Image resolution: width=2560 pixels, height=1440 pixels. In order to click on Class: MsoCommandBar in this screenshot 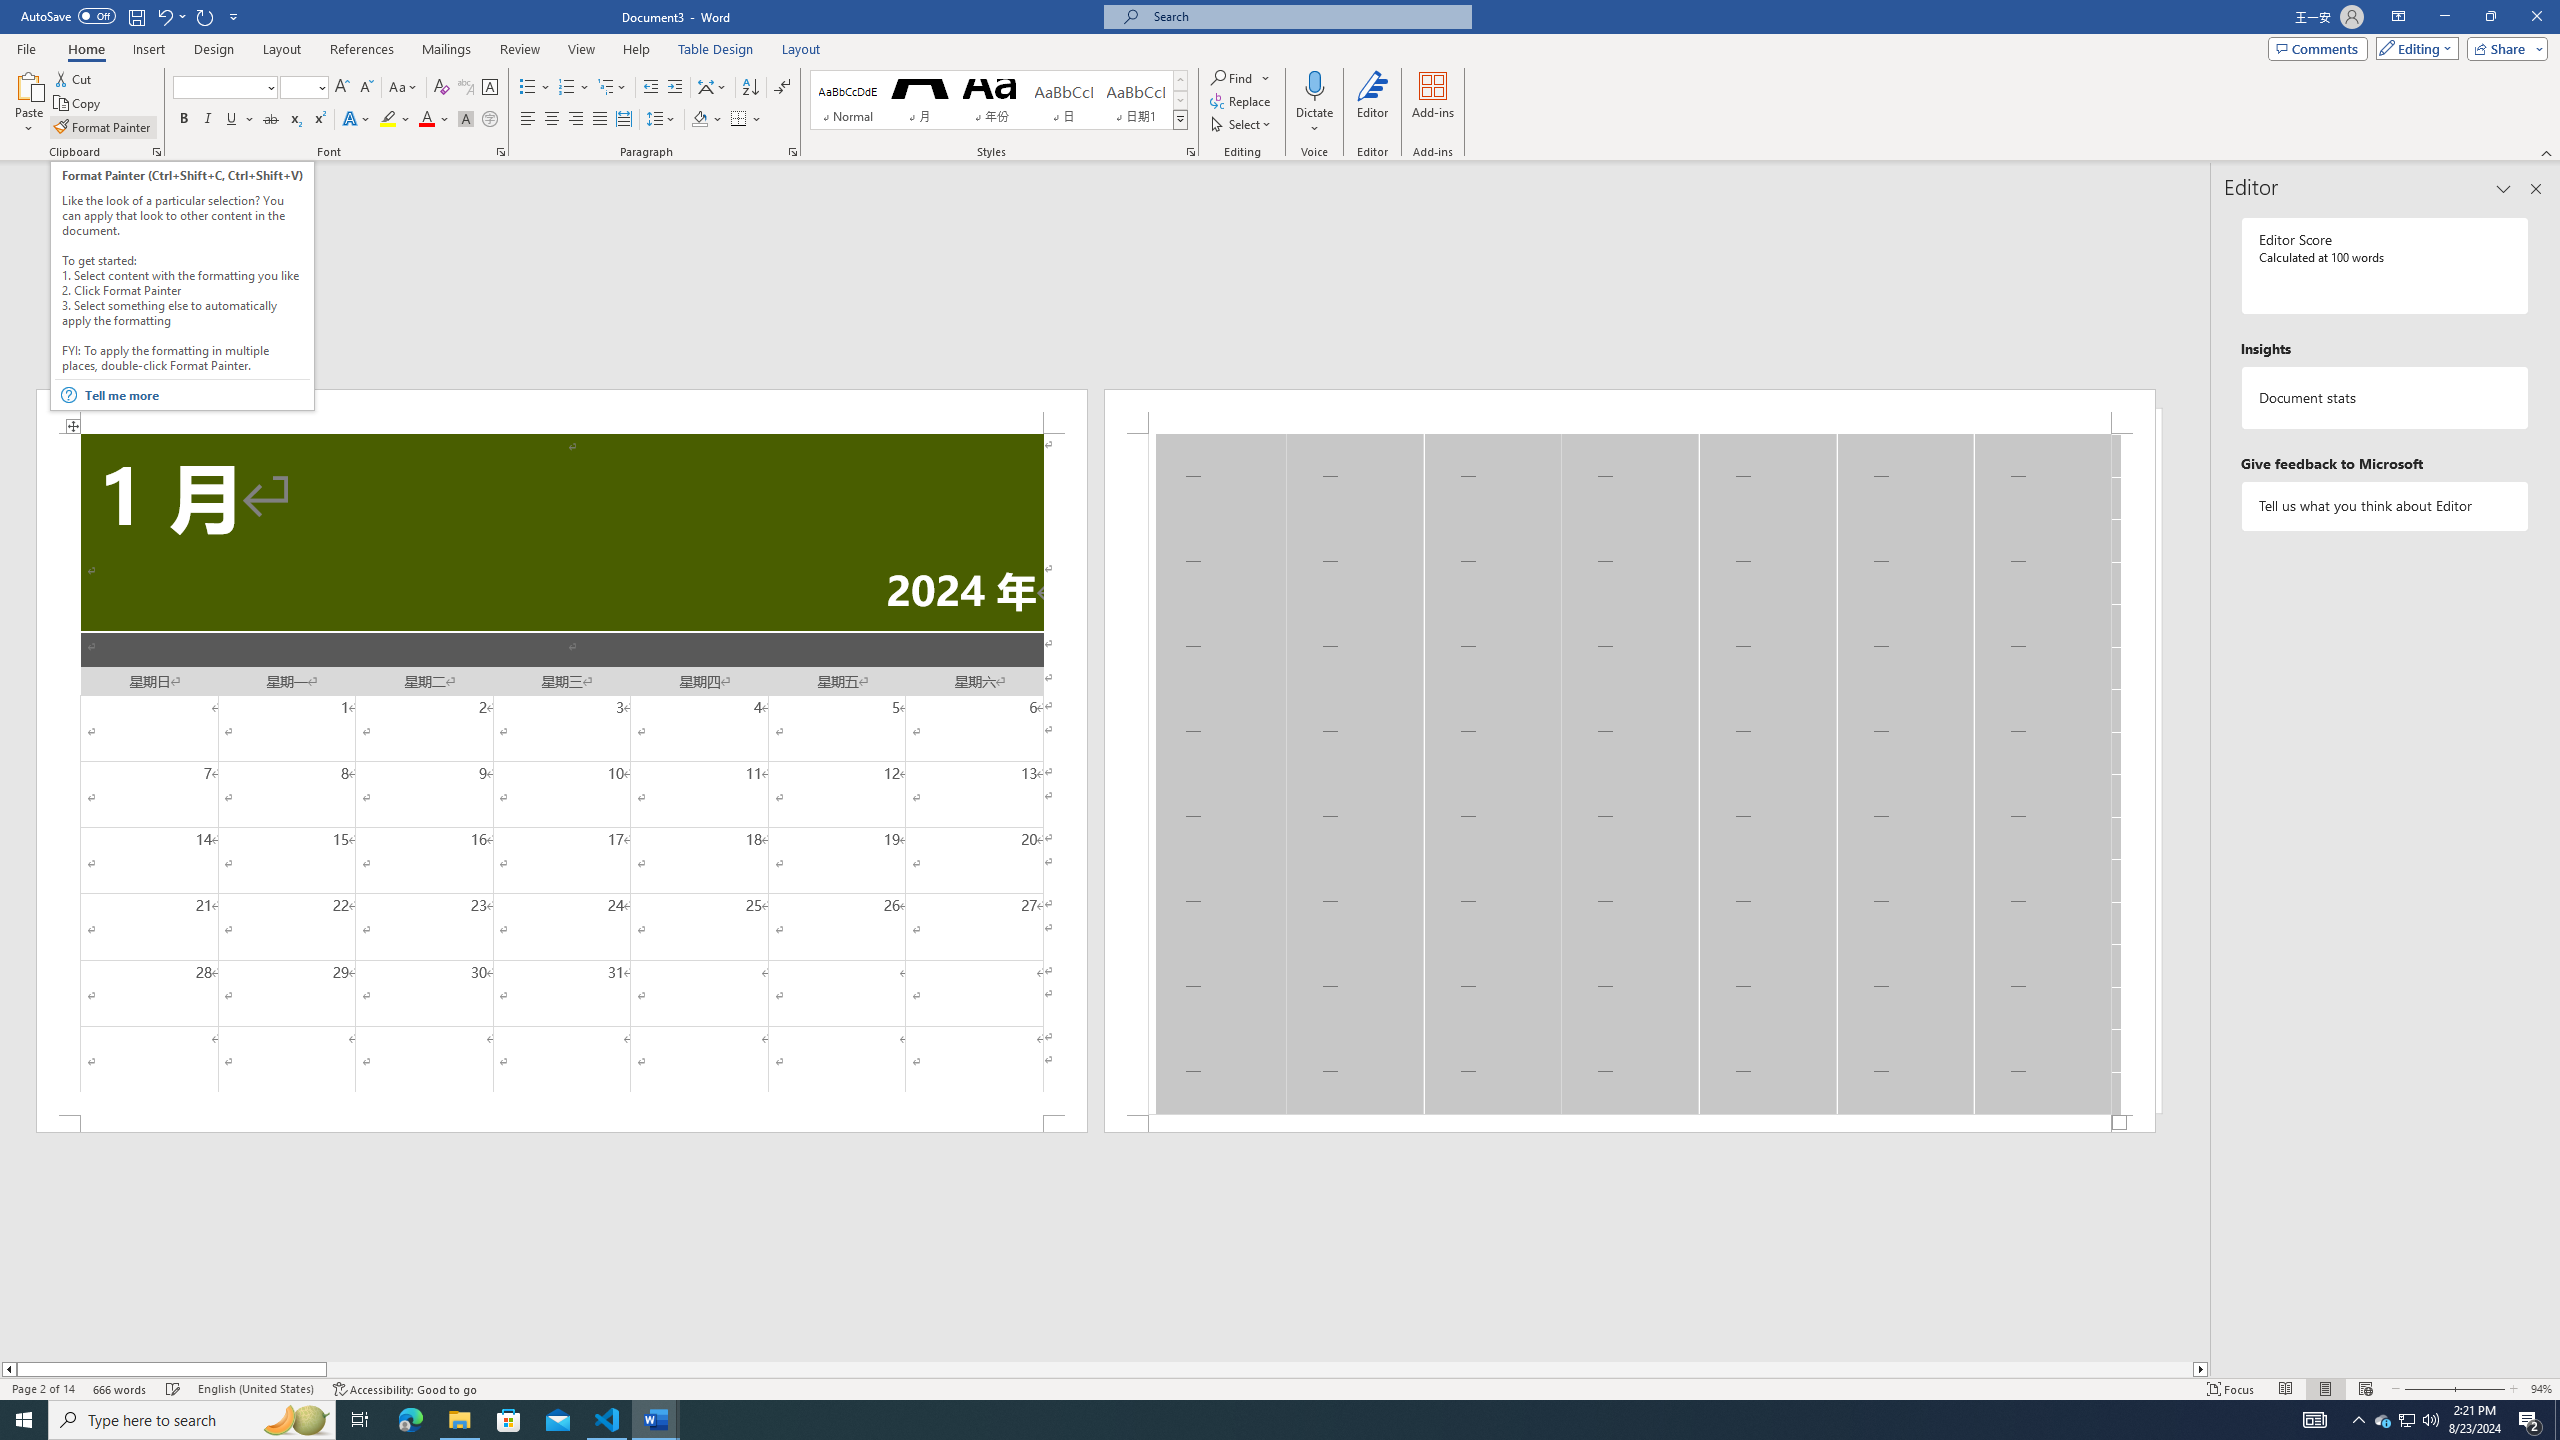, I will do `click(1280, 1388)`.